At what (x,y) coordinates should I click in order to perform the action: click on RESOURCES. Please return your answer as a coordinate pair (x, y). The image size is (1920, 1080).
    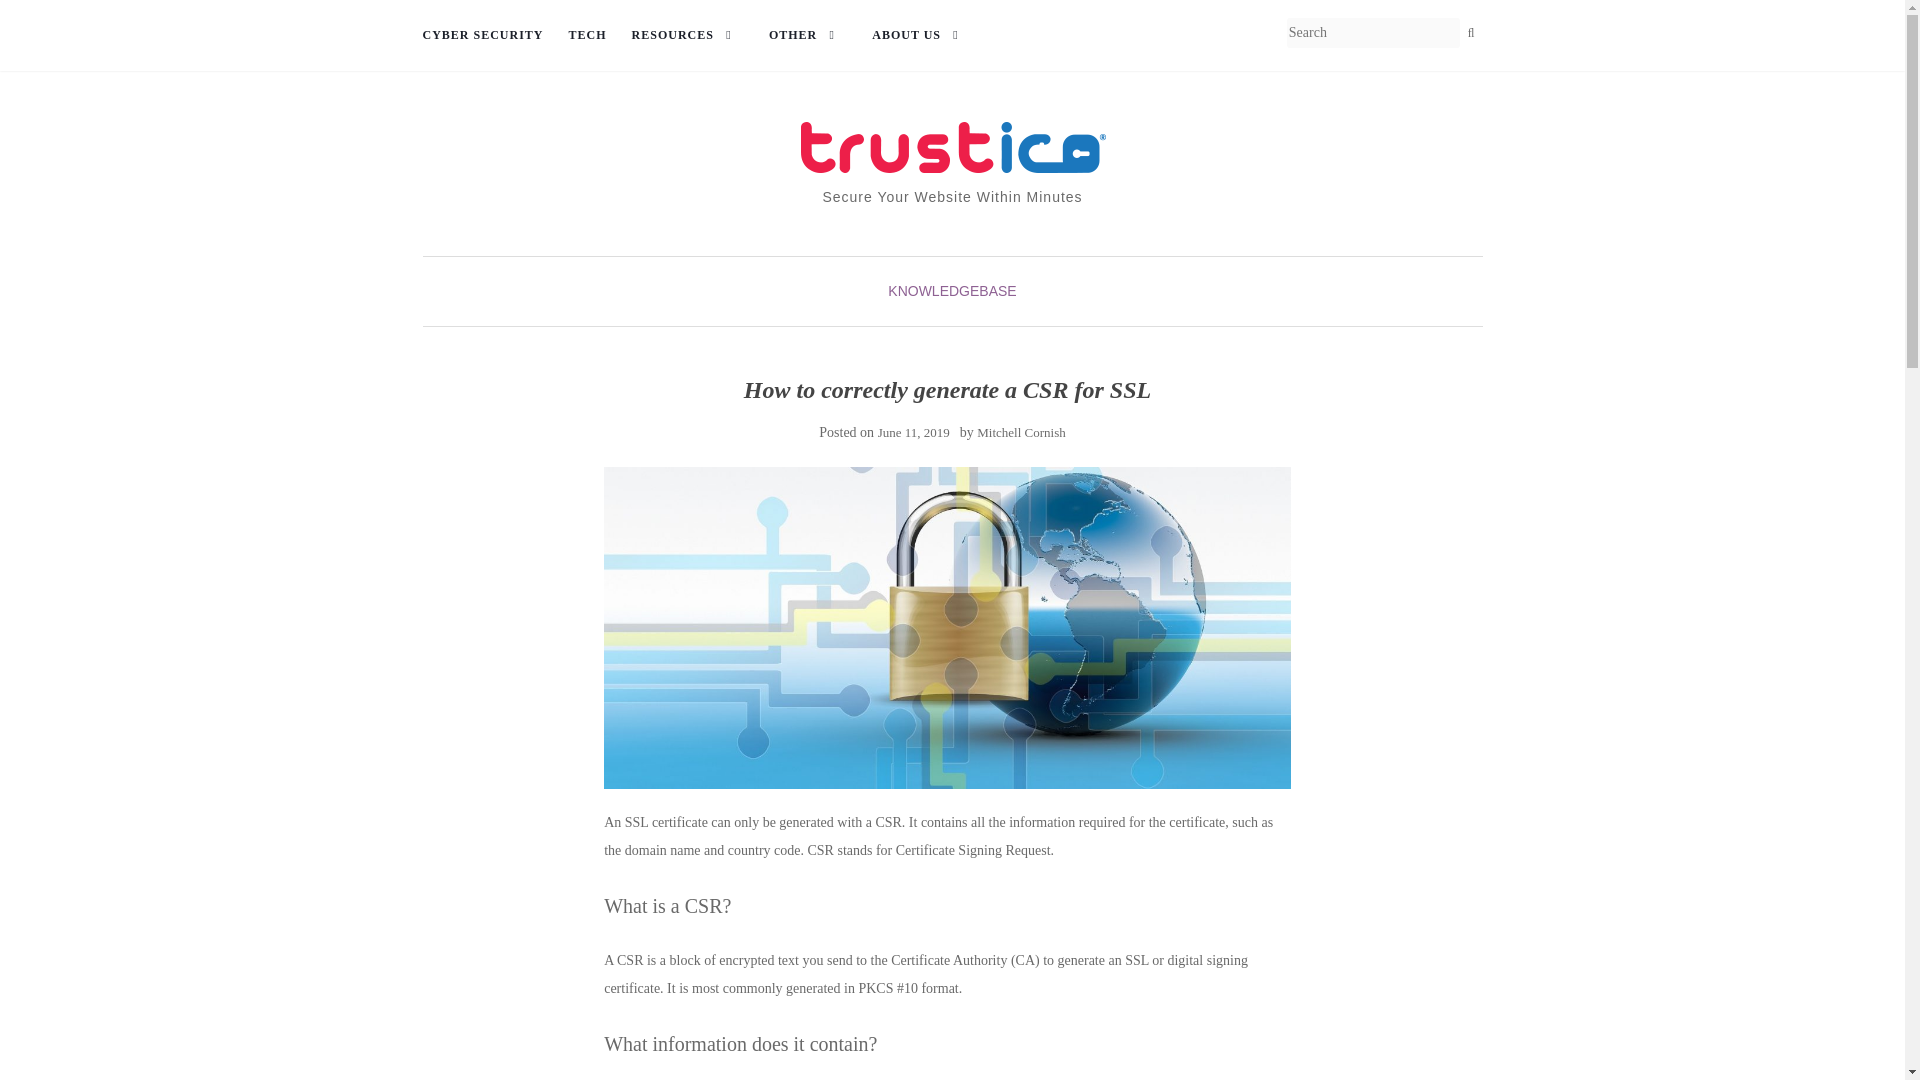
    Looking at the image, I should click on (688, 36).